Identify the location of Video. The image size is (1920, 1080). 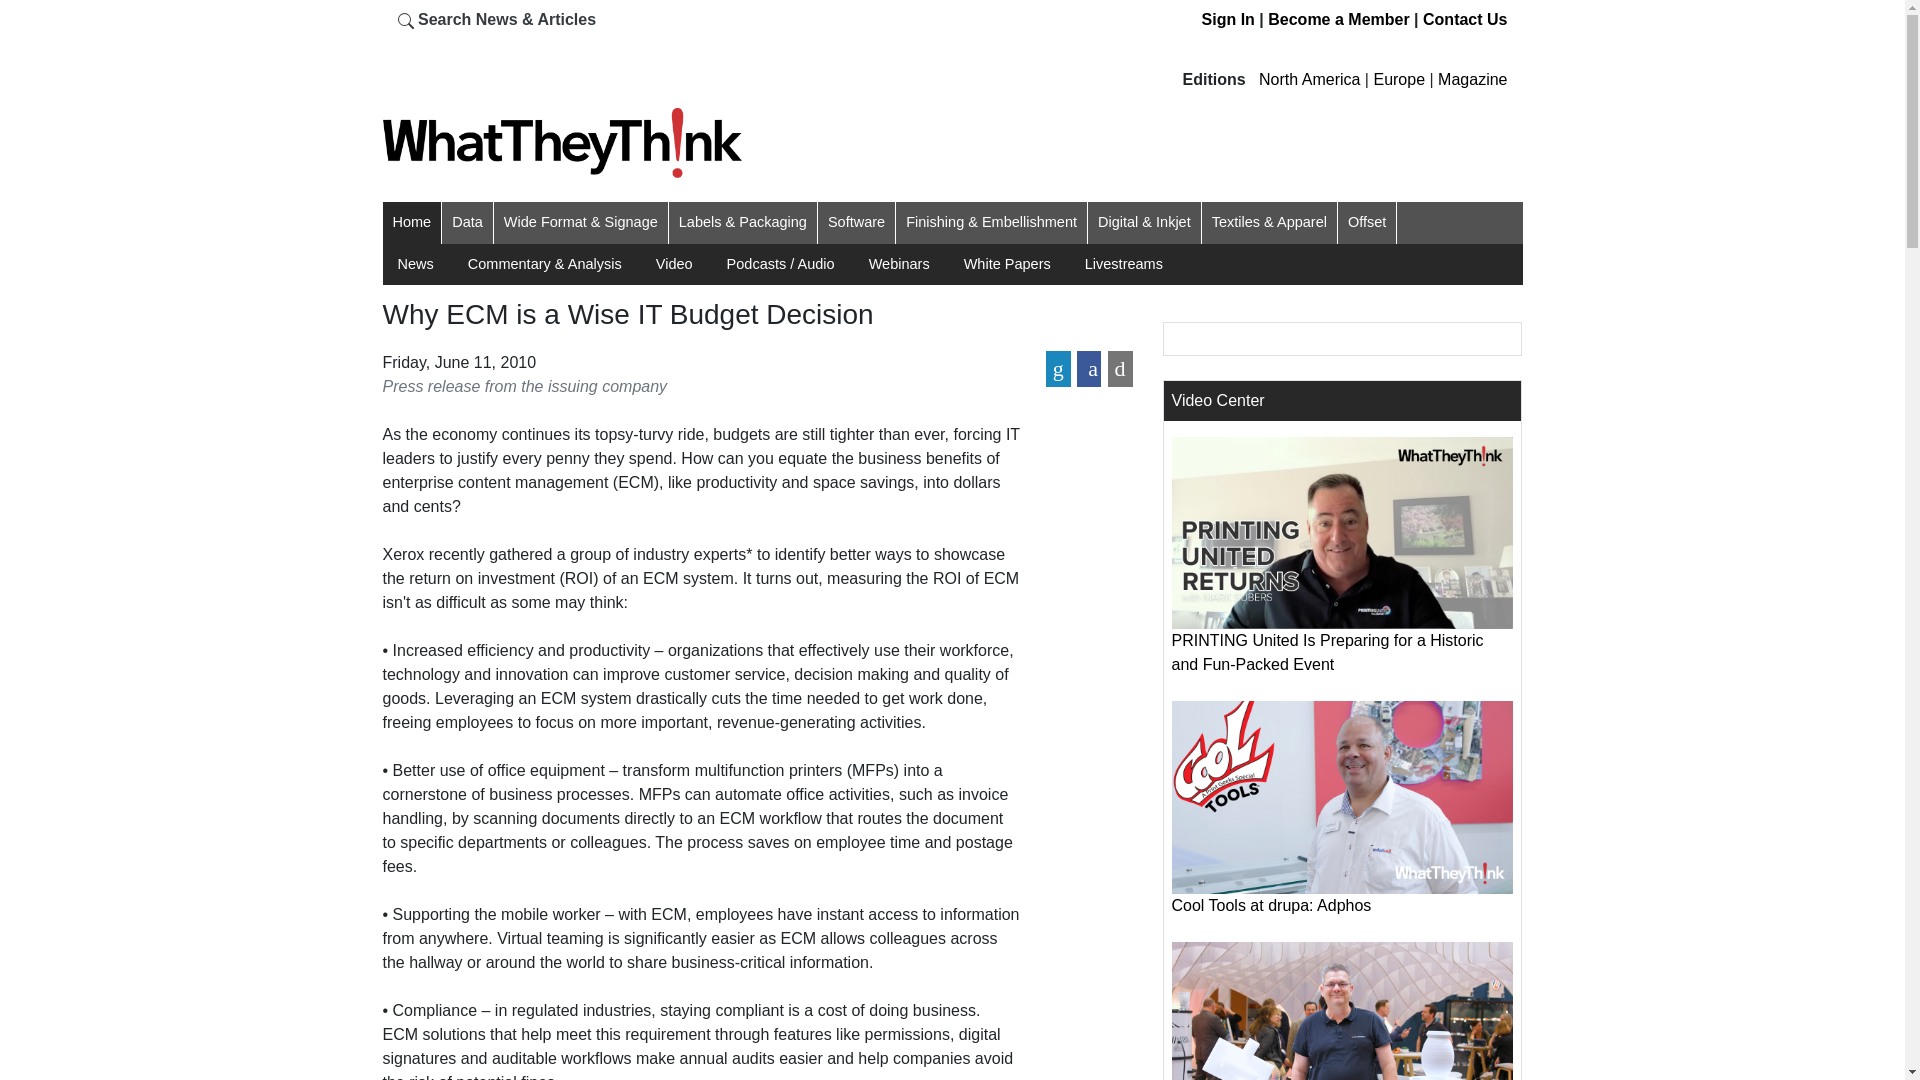
(674, 264).